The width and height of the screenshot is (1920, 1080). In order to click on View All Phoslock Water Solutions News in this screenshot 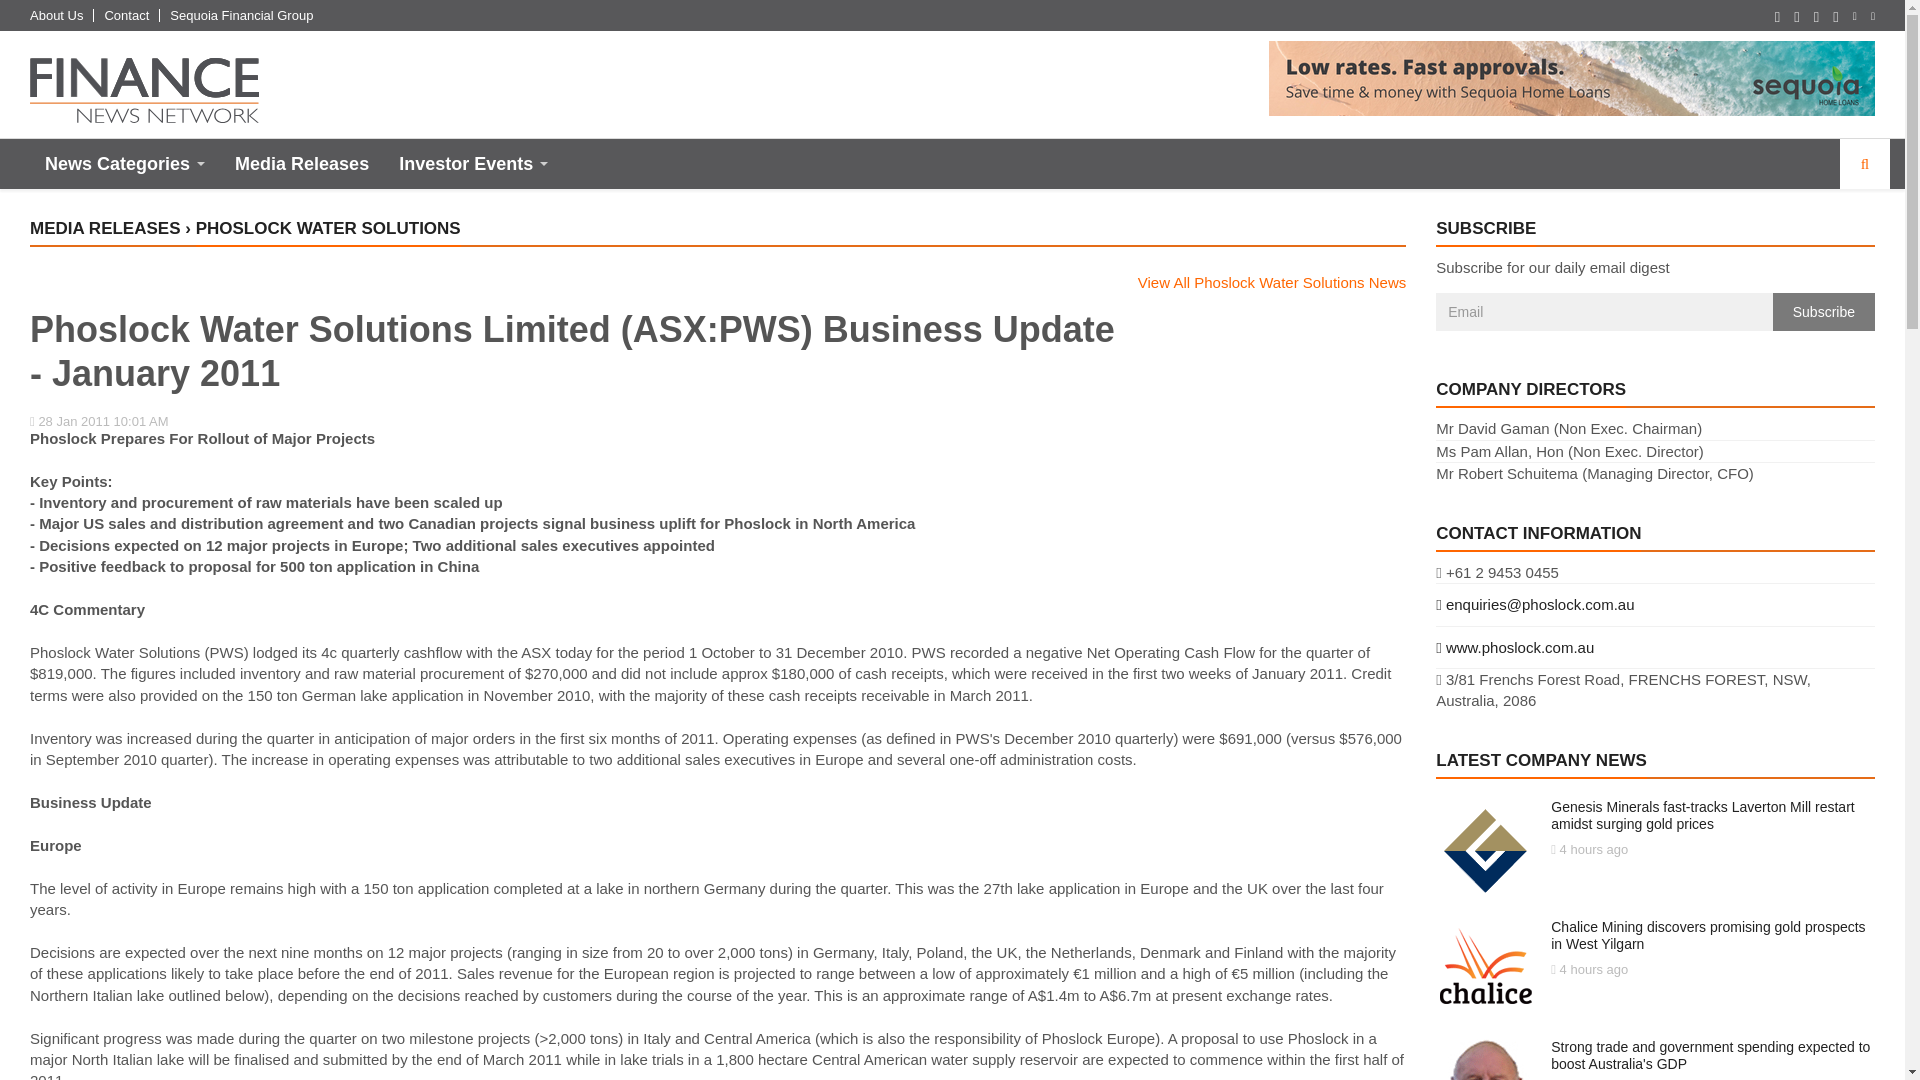, I will do `click(1272, 282)`.